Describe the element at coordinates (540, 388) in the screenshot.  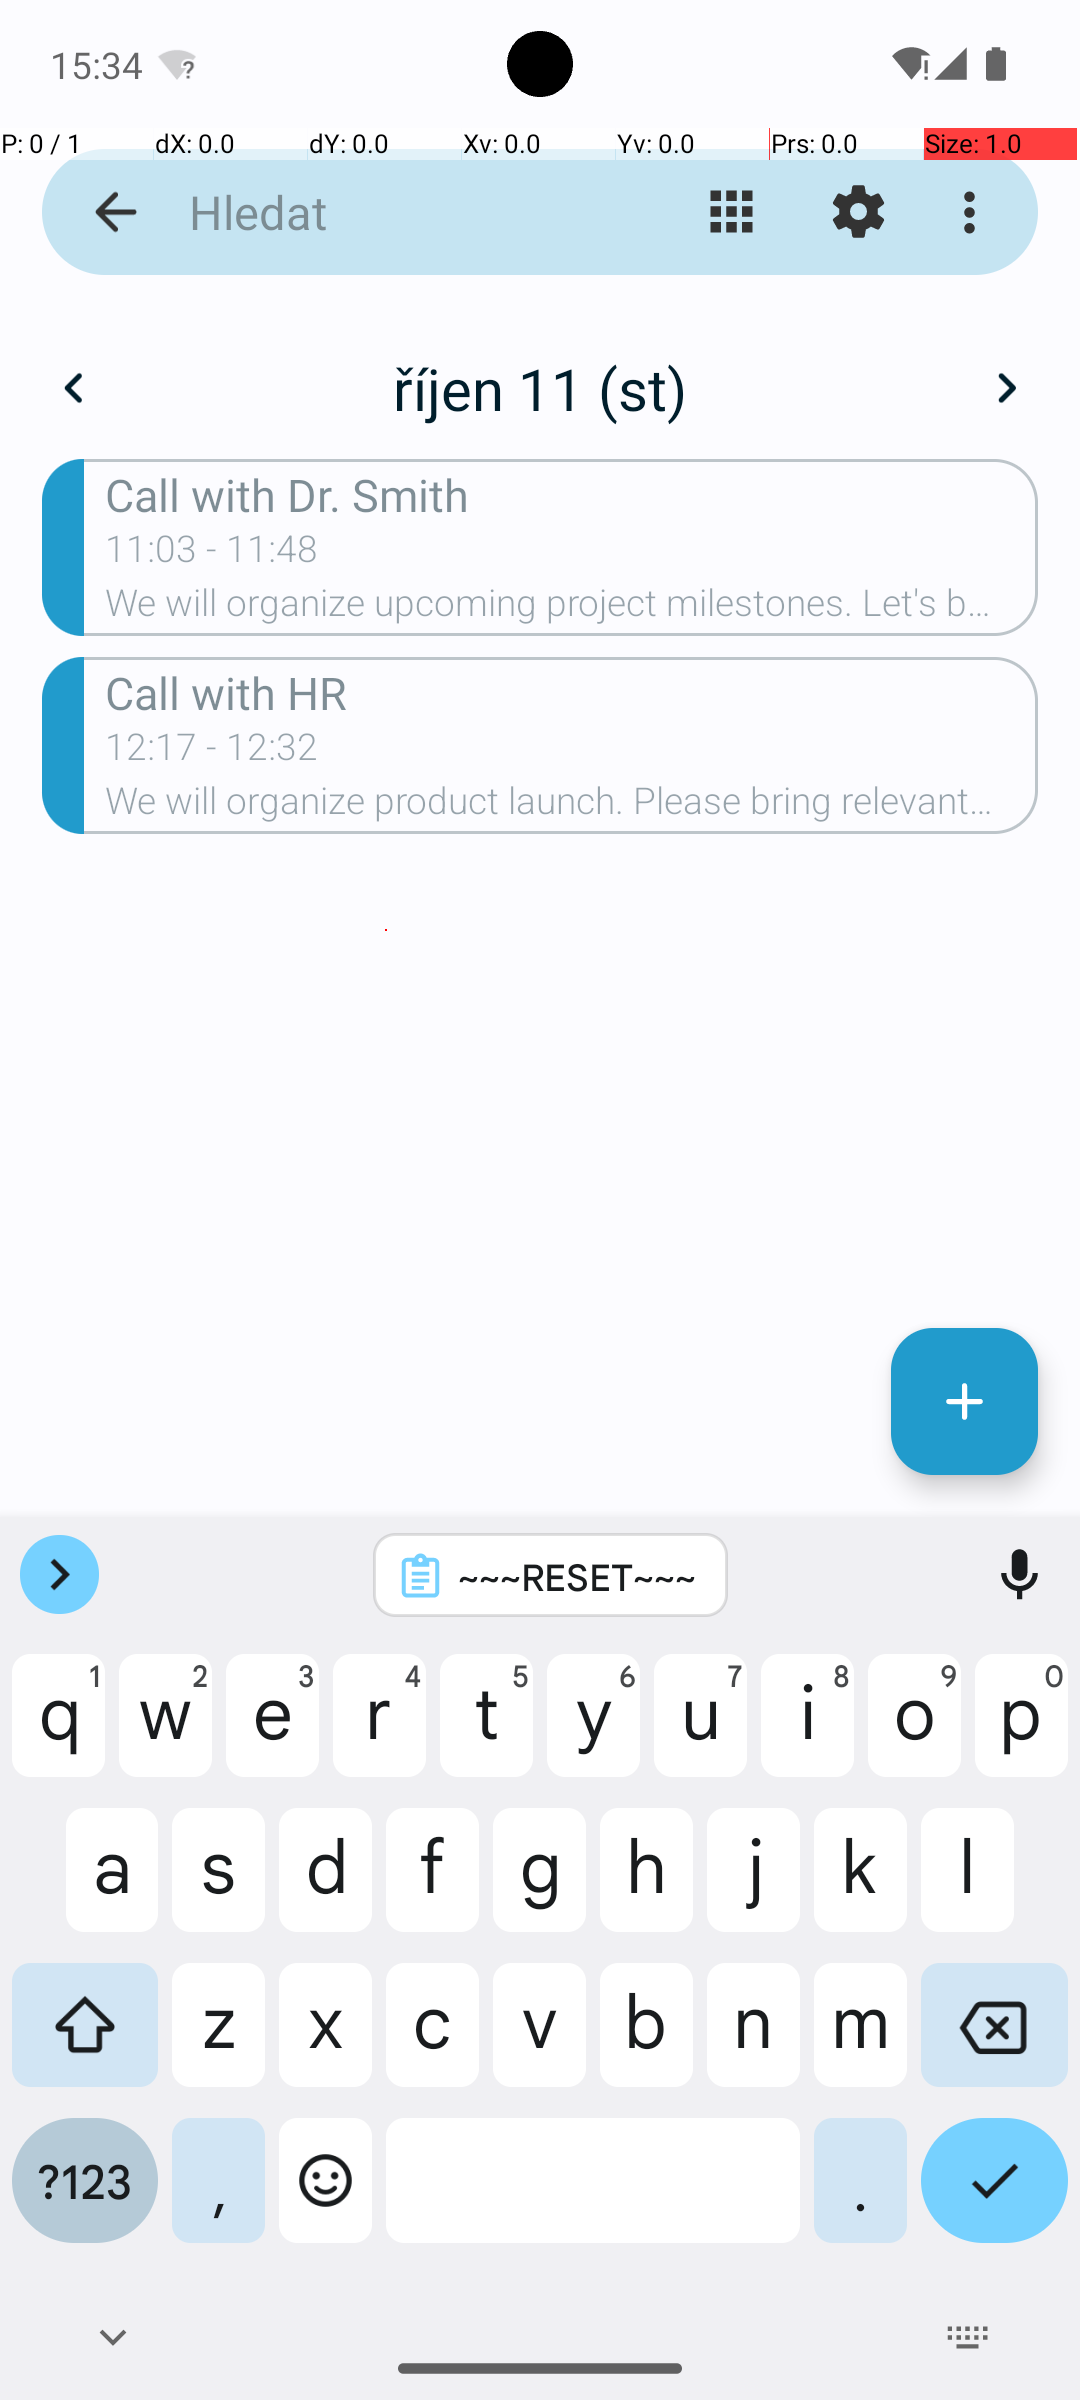
I see `říjen 11 (st)` at that location.